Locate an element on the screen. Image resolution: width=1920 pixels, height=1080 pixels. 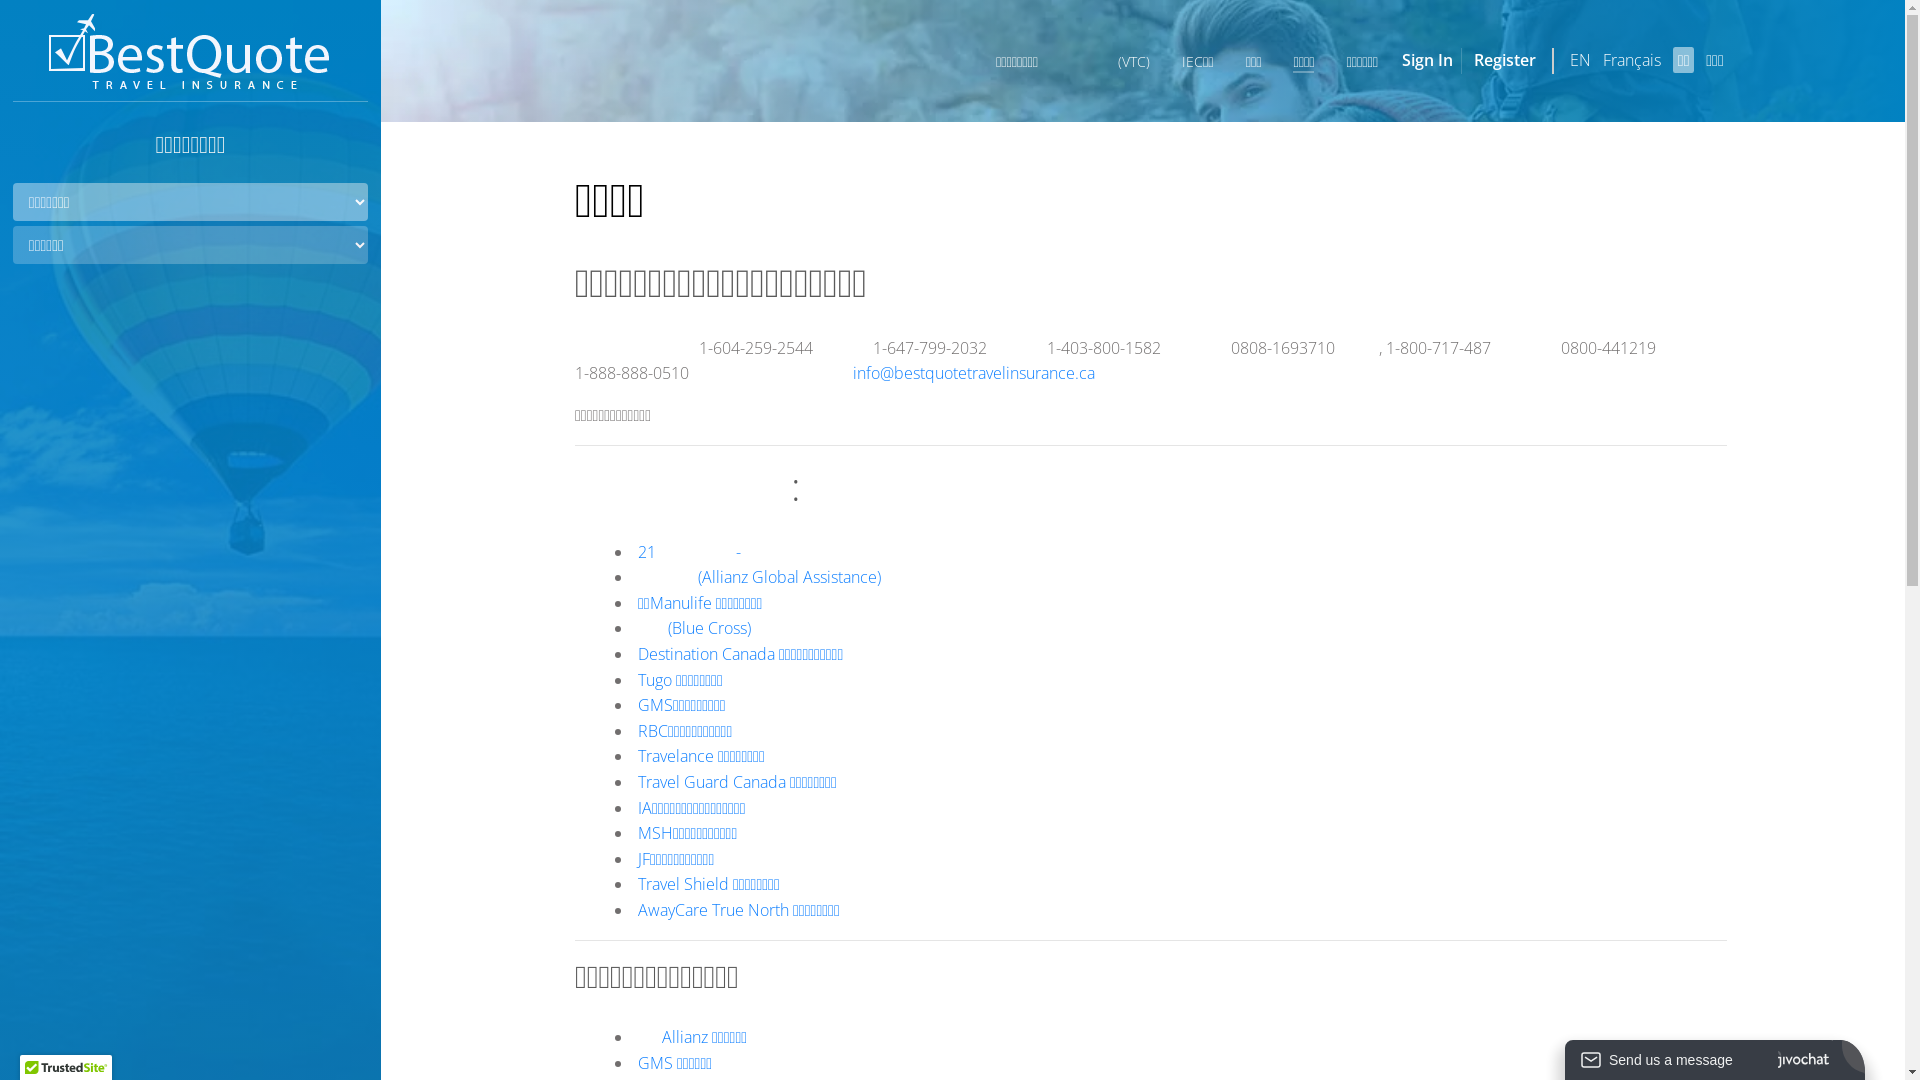
Register is located at coordinates (1505, 60).